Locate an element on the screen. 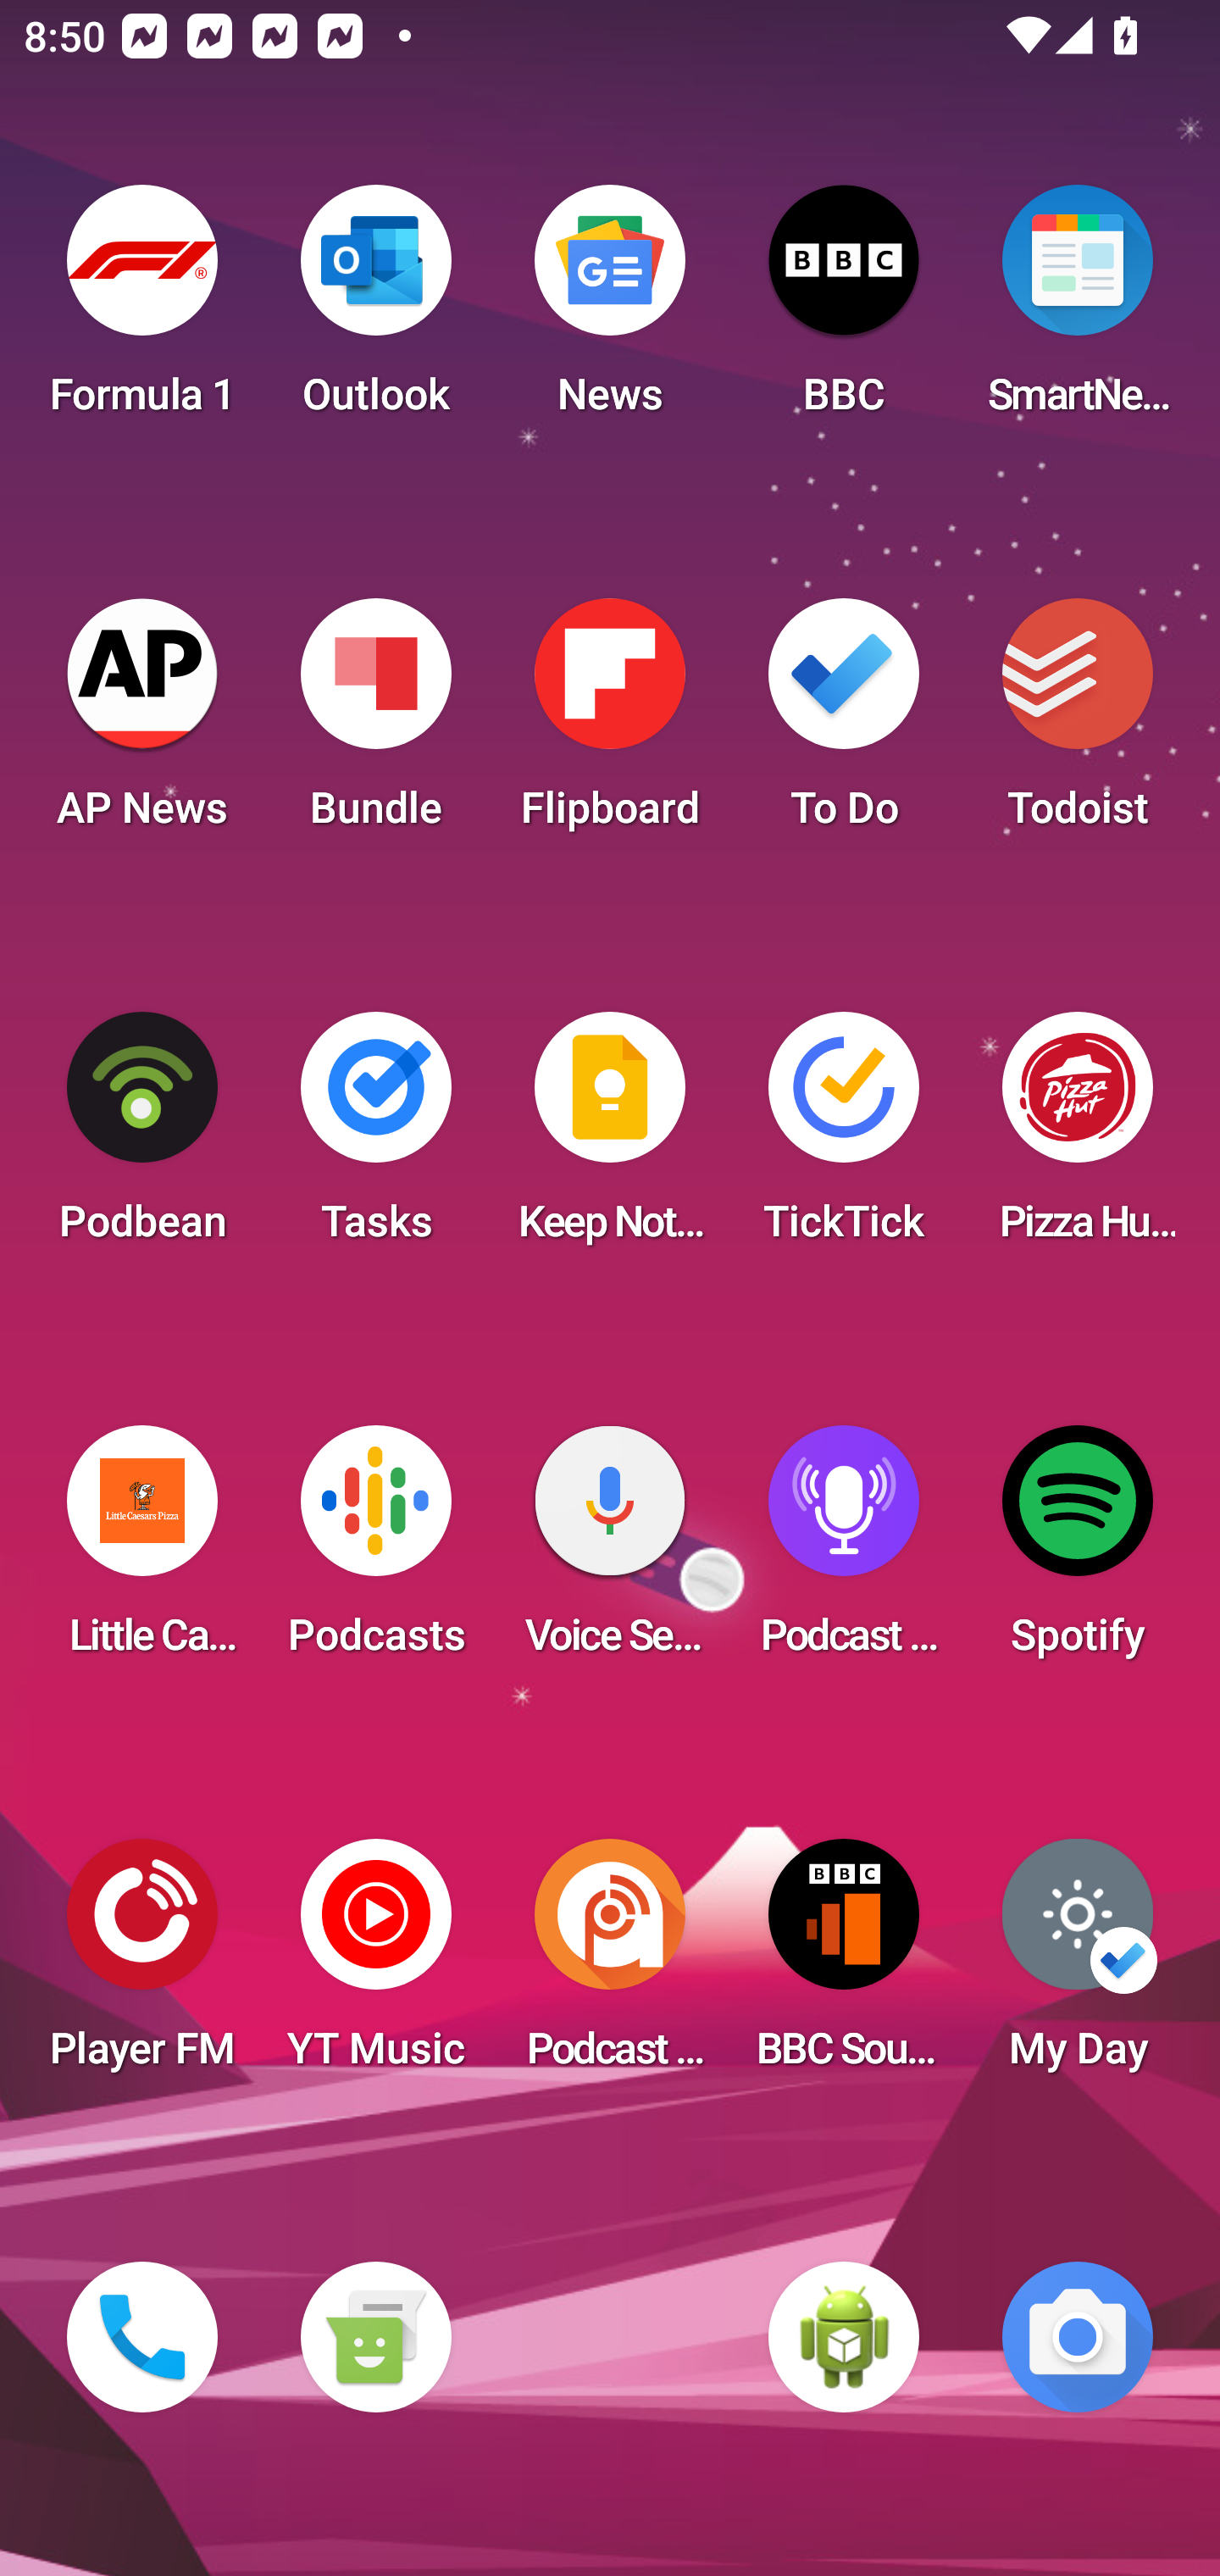  Camera is located at coordinates (1078, 2337).